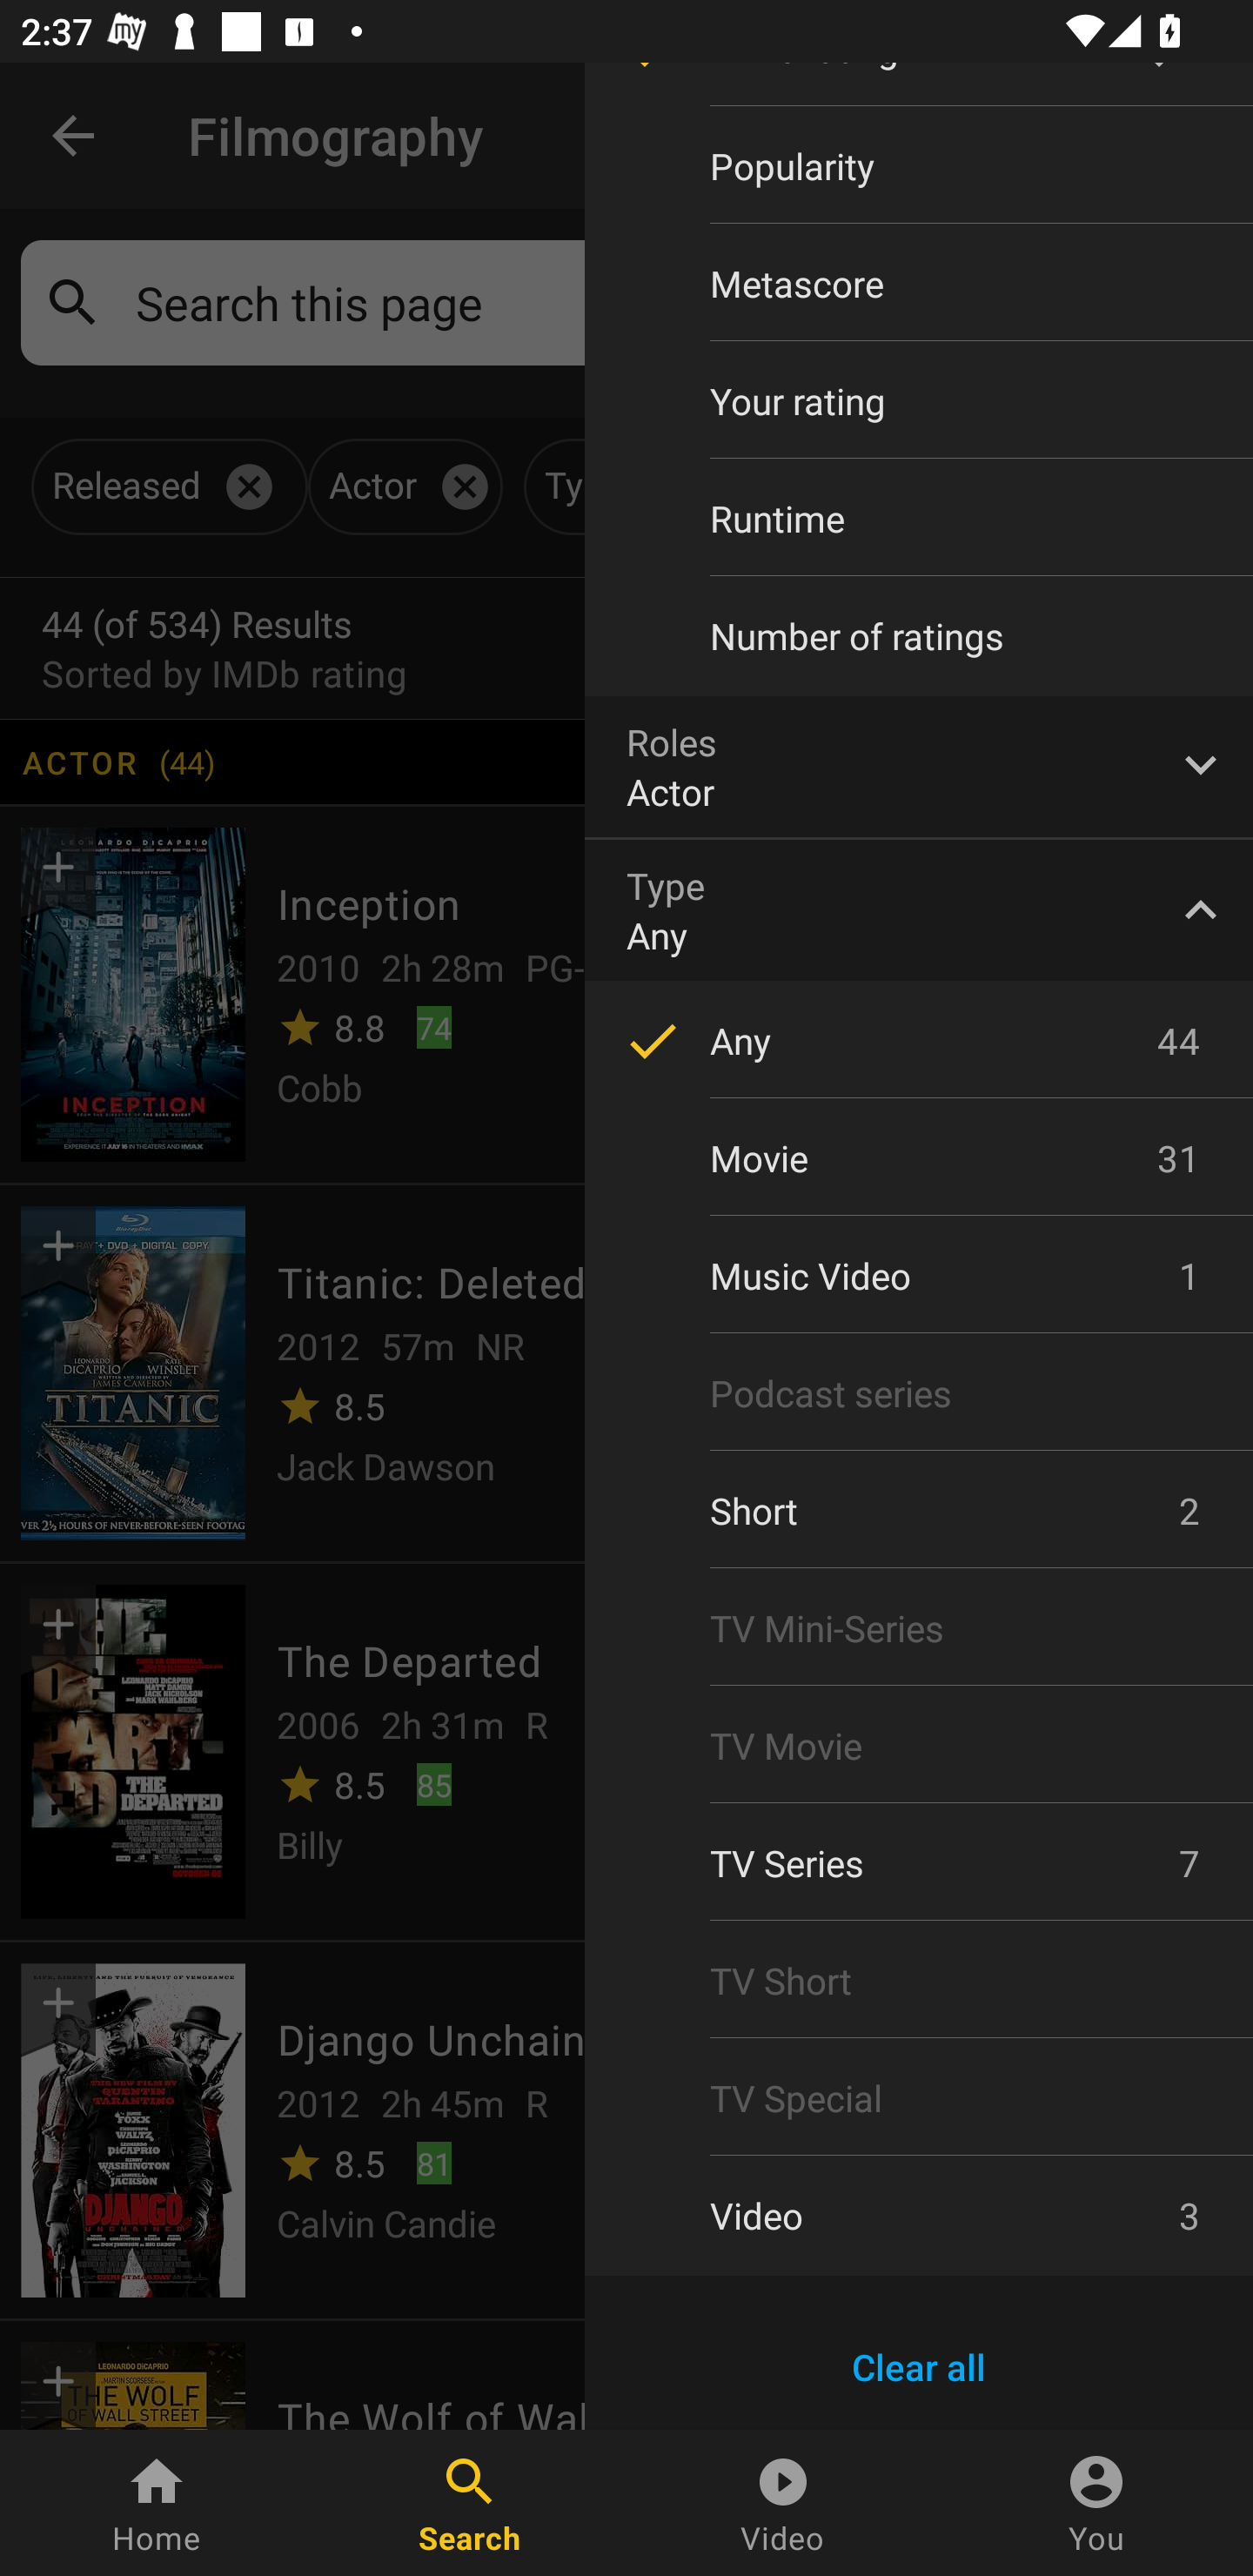 This screenshot has height=2576, width=1253. I want to click on Type Any, so click(919, 910).